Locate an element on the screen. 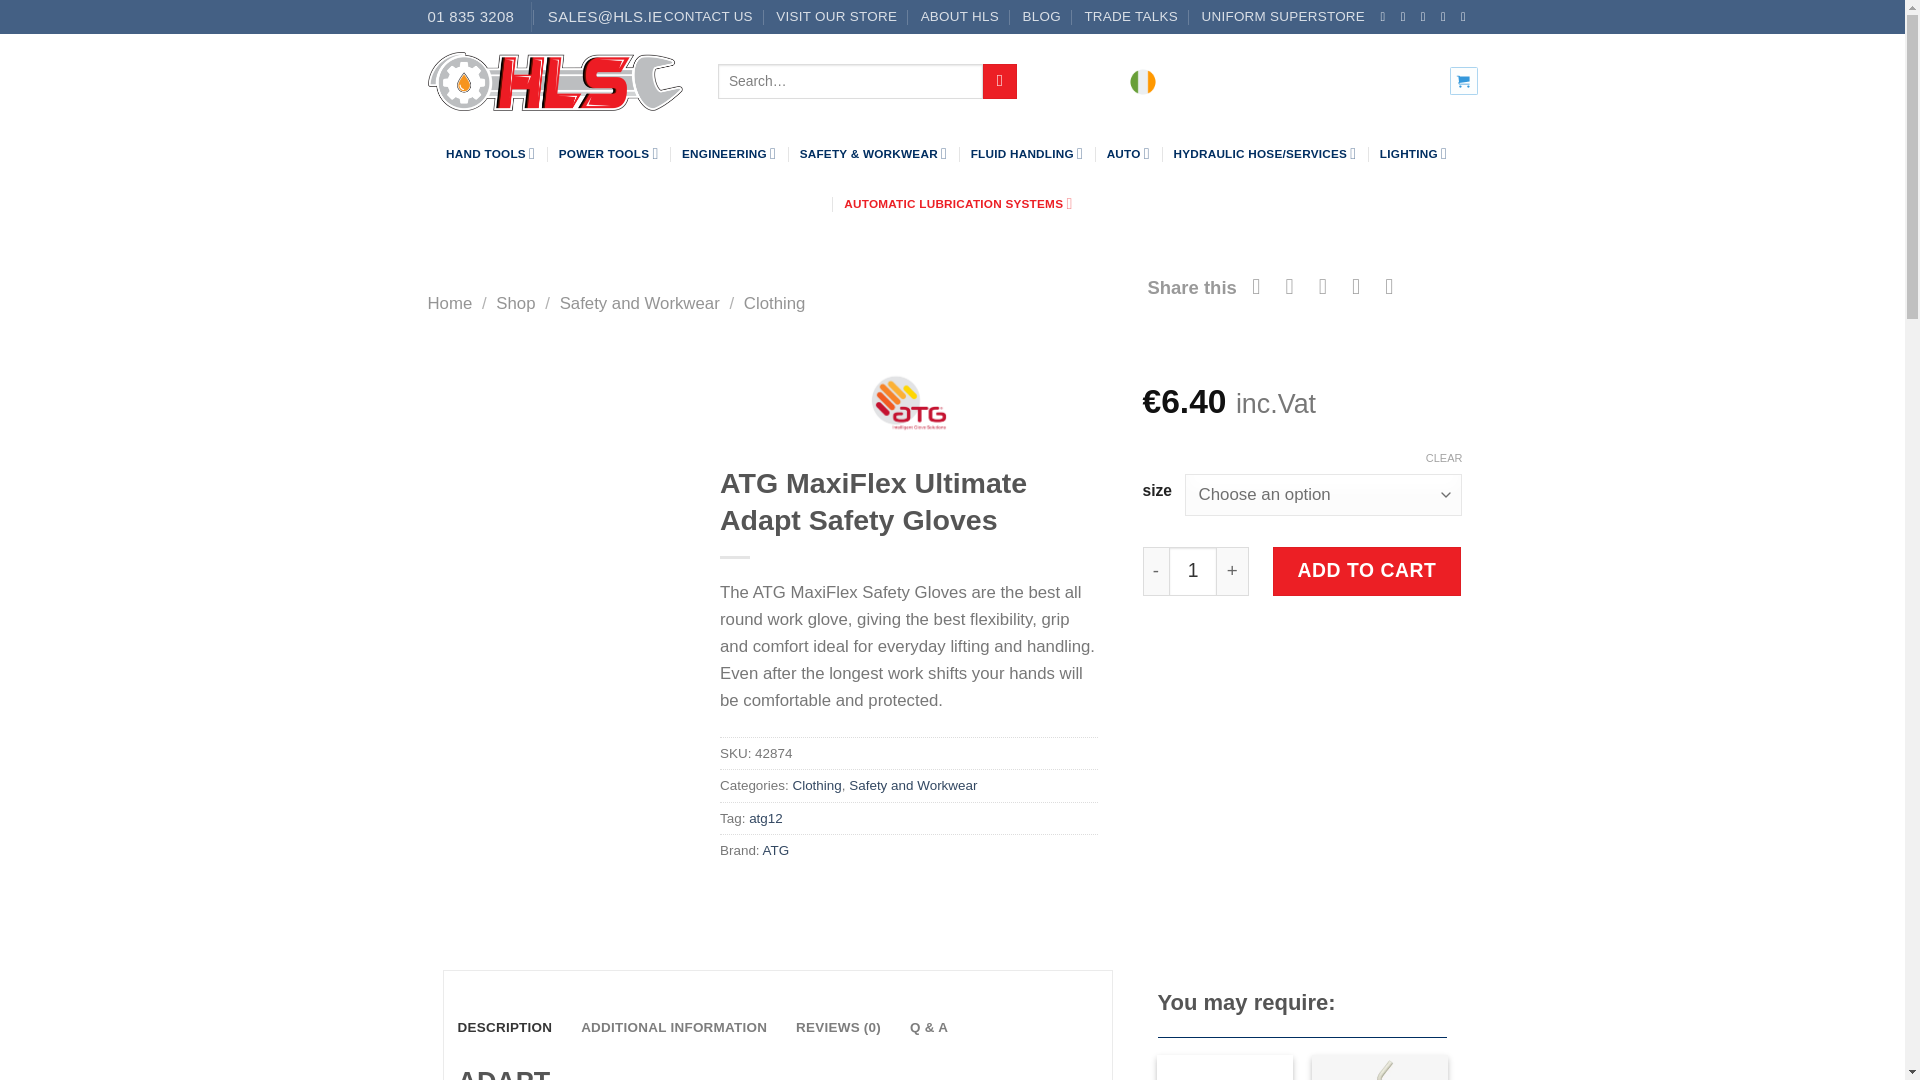 The width and height of the screenshot is (1920, 1080). ABOUT HLS is located at coordinates (960, 17).